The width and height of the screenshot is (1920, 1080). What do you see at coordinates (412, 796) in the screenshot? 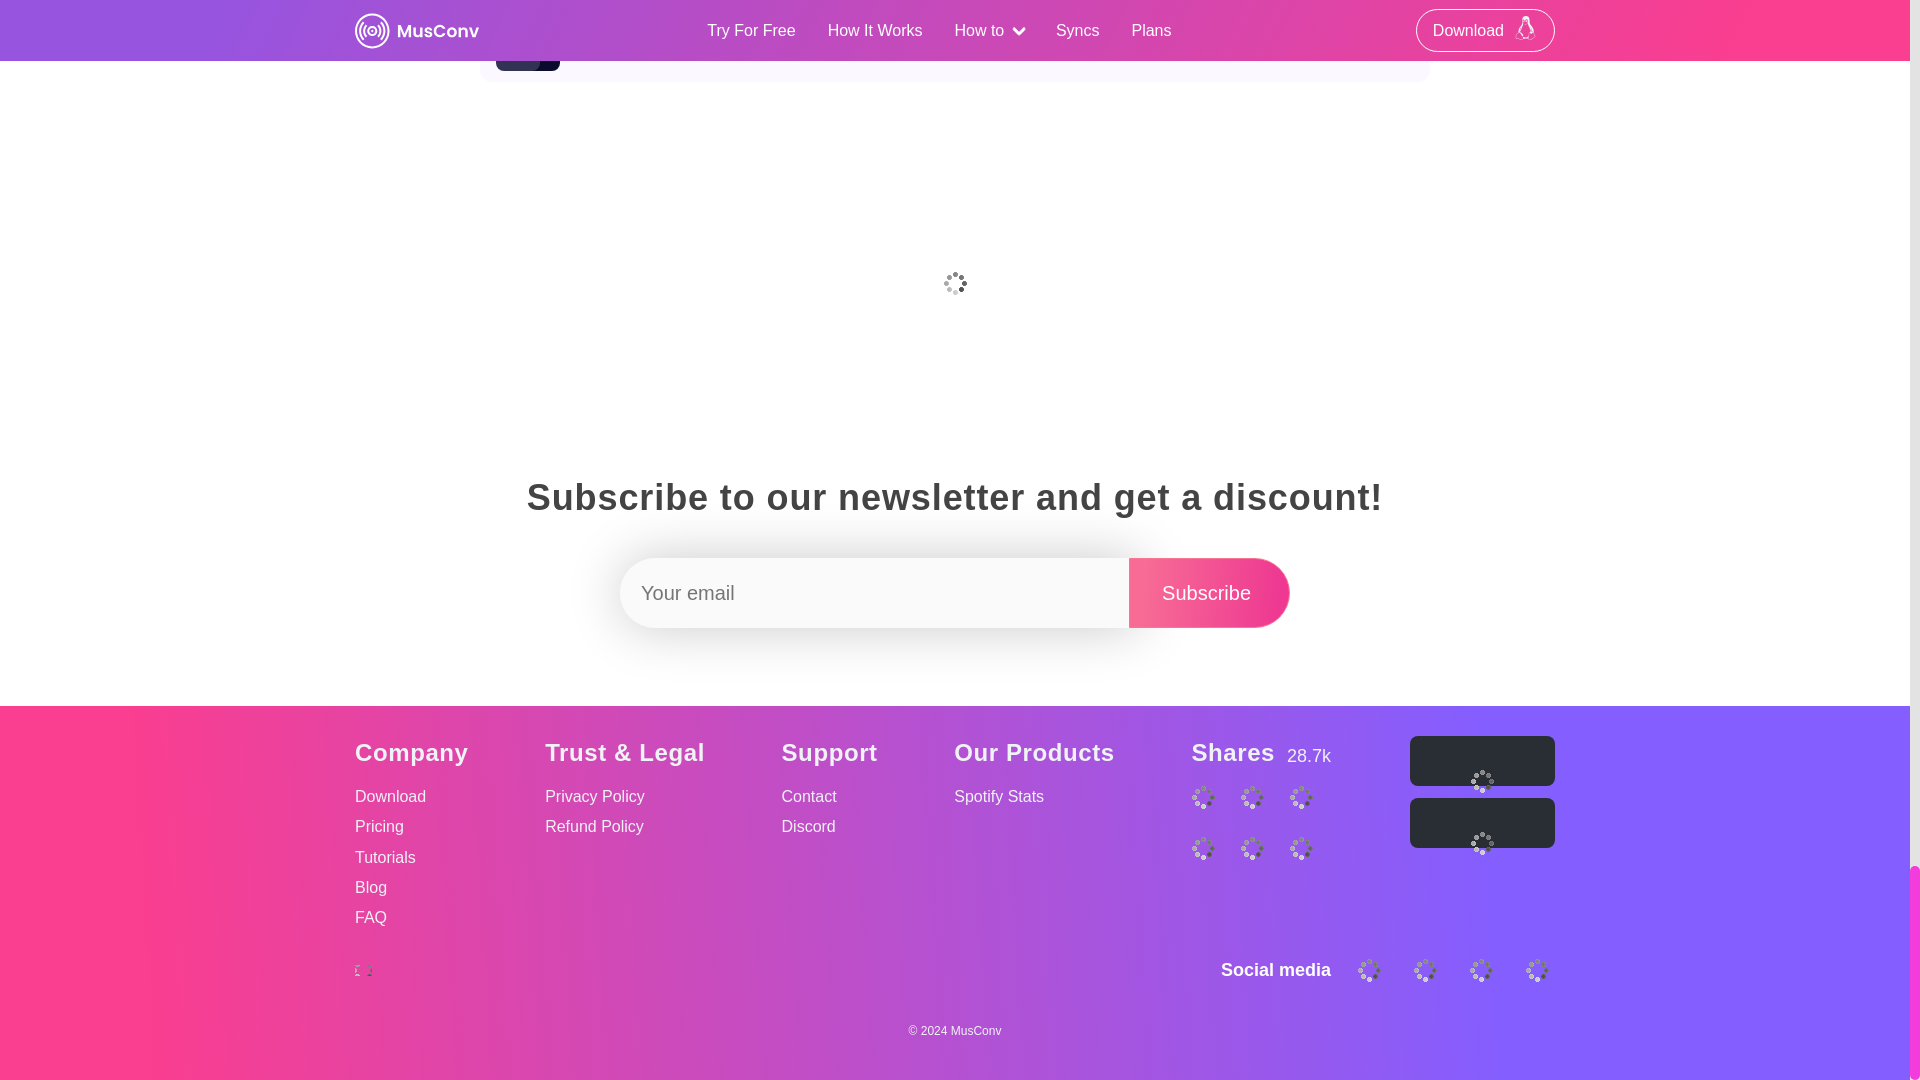
I see `Download` at bounding box center [412, 796].